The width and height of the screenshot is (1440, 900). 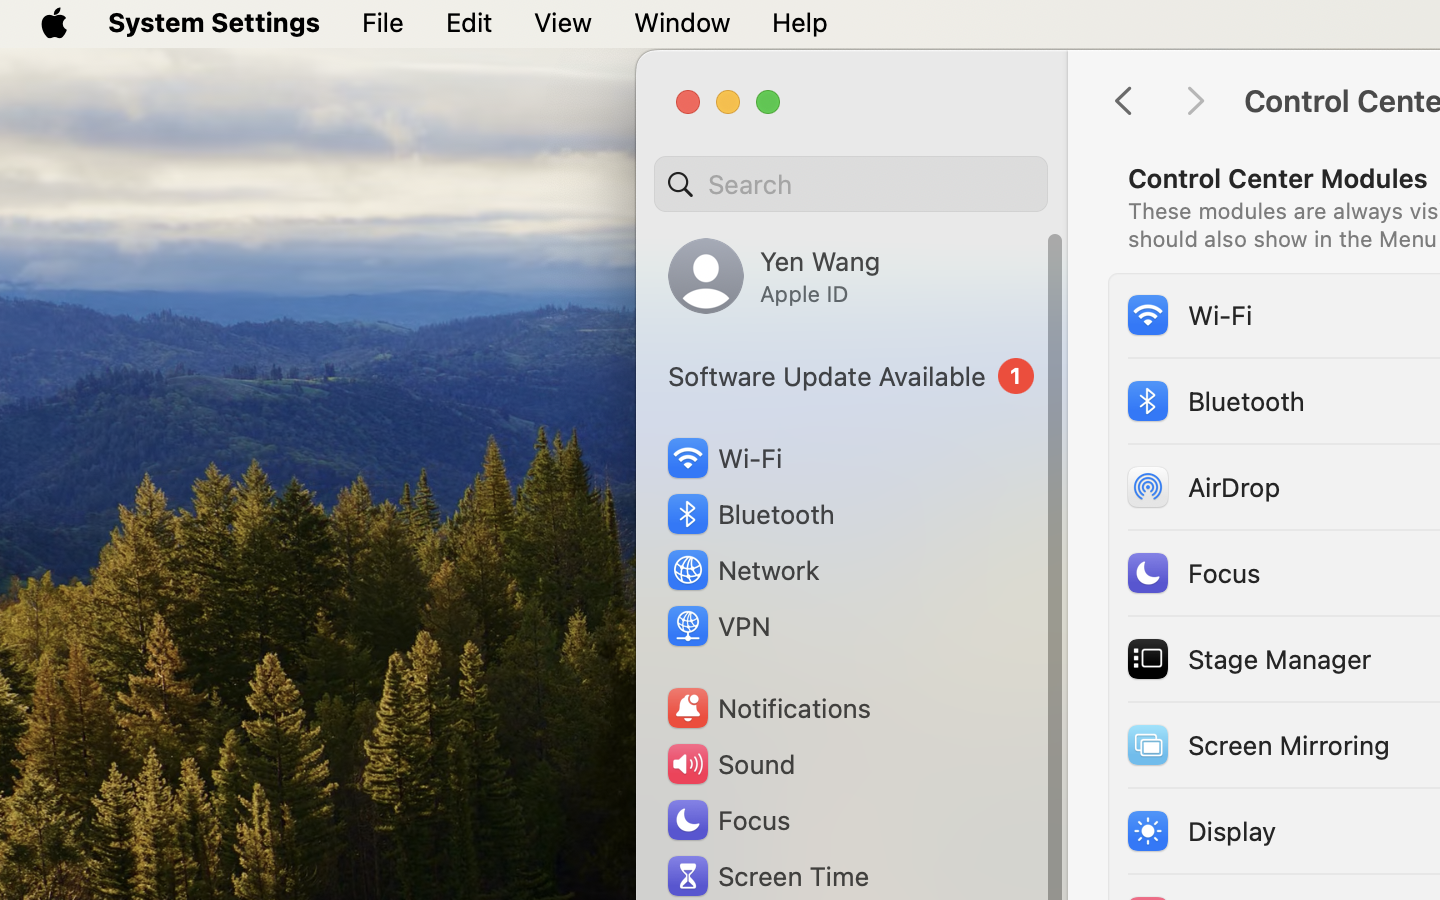 I want to click on Screen Time, so click(x=767, y=876).